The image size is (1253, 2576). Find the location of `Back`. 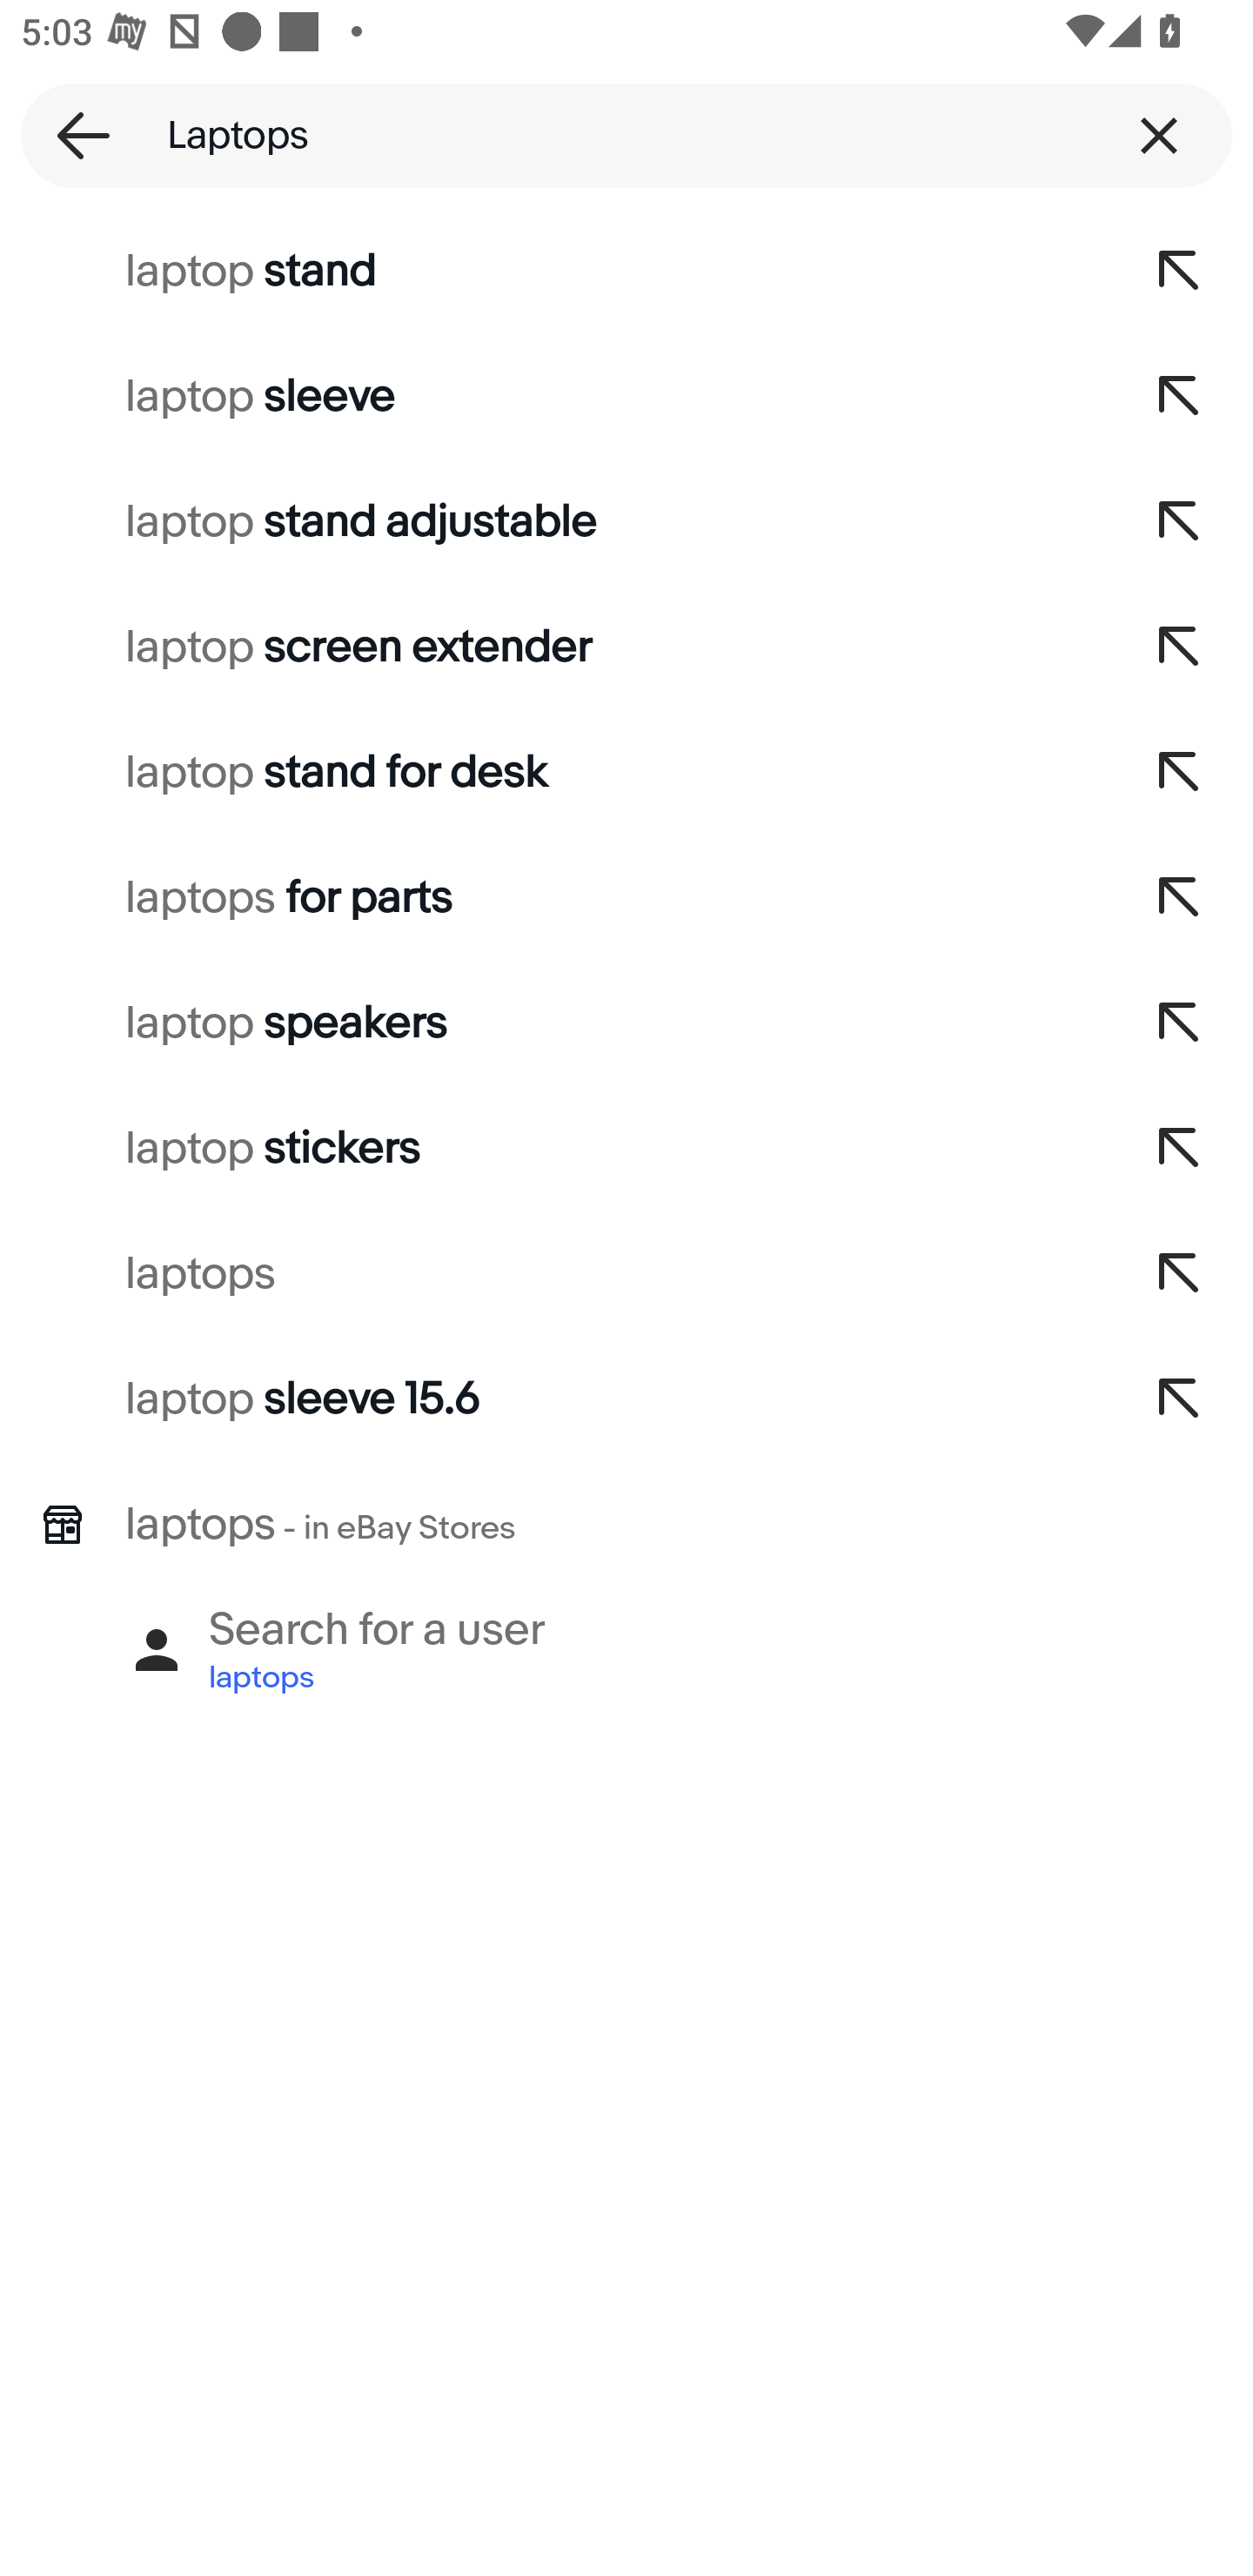

Back is located at coordinates (73, 135).